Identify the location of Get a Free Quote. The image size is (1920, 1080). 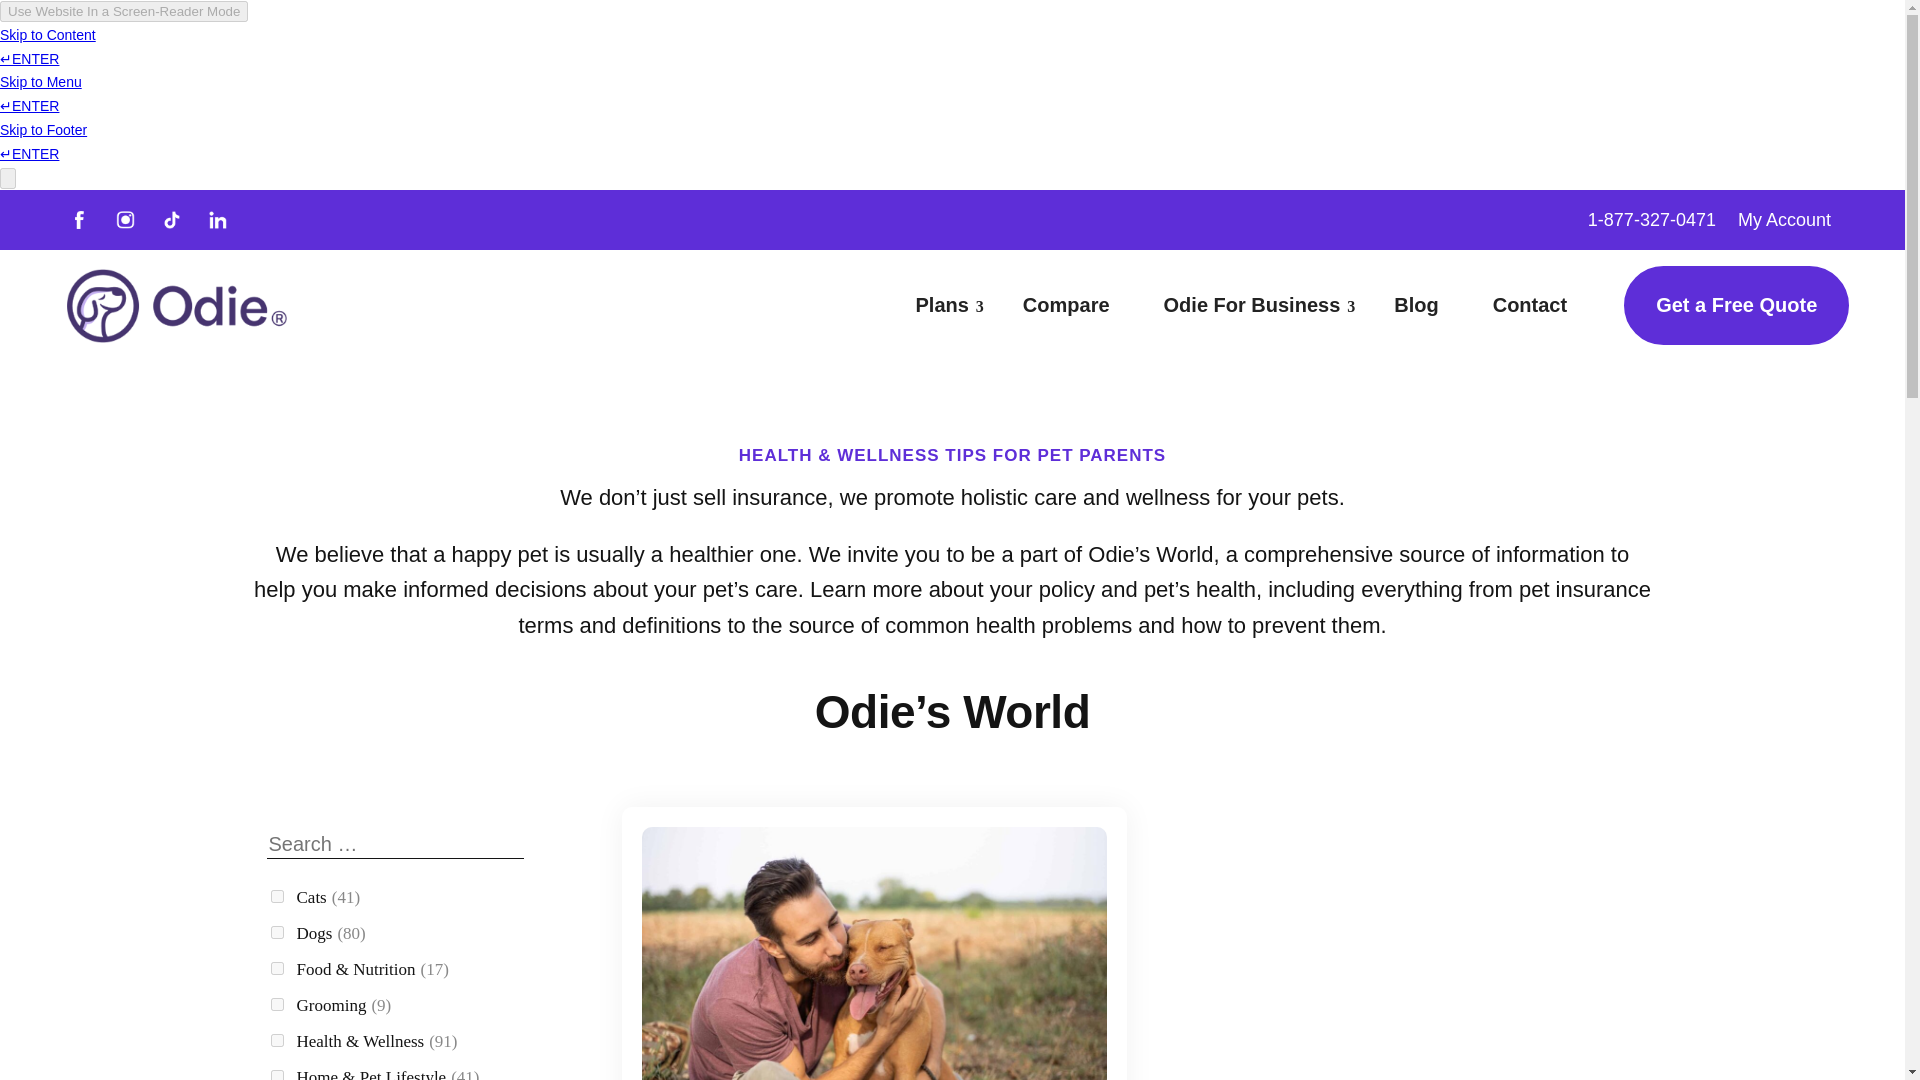
(1736, 304).